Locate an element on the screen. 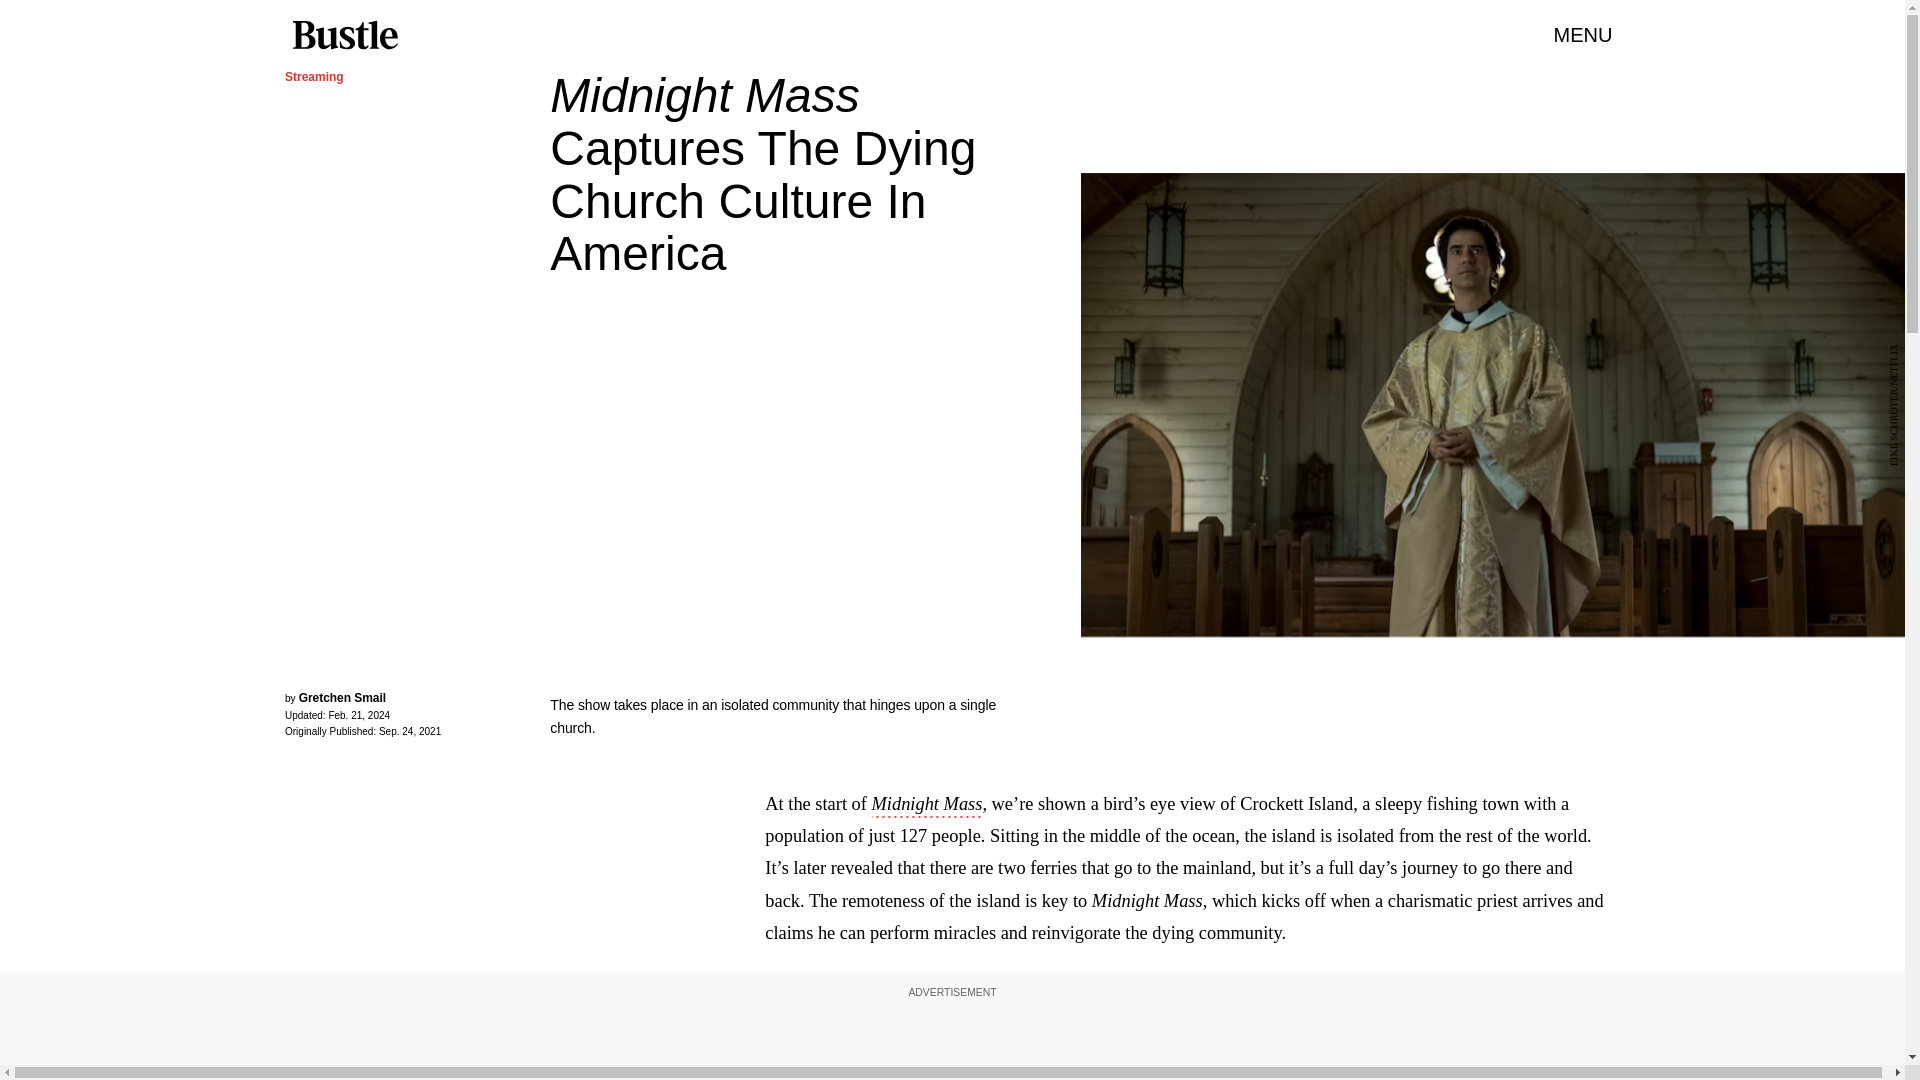 This screenshot has height=1080, width=1920. Gretchen Smail is located at coordinates (342, 698).